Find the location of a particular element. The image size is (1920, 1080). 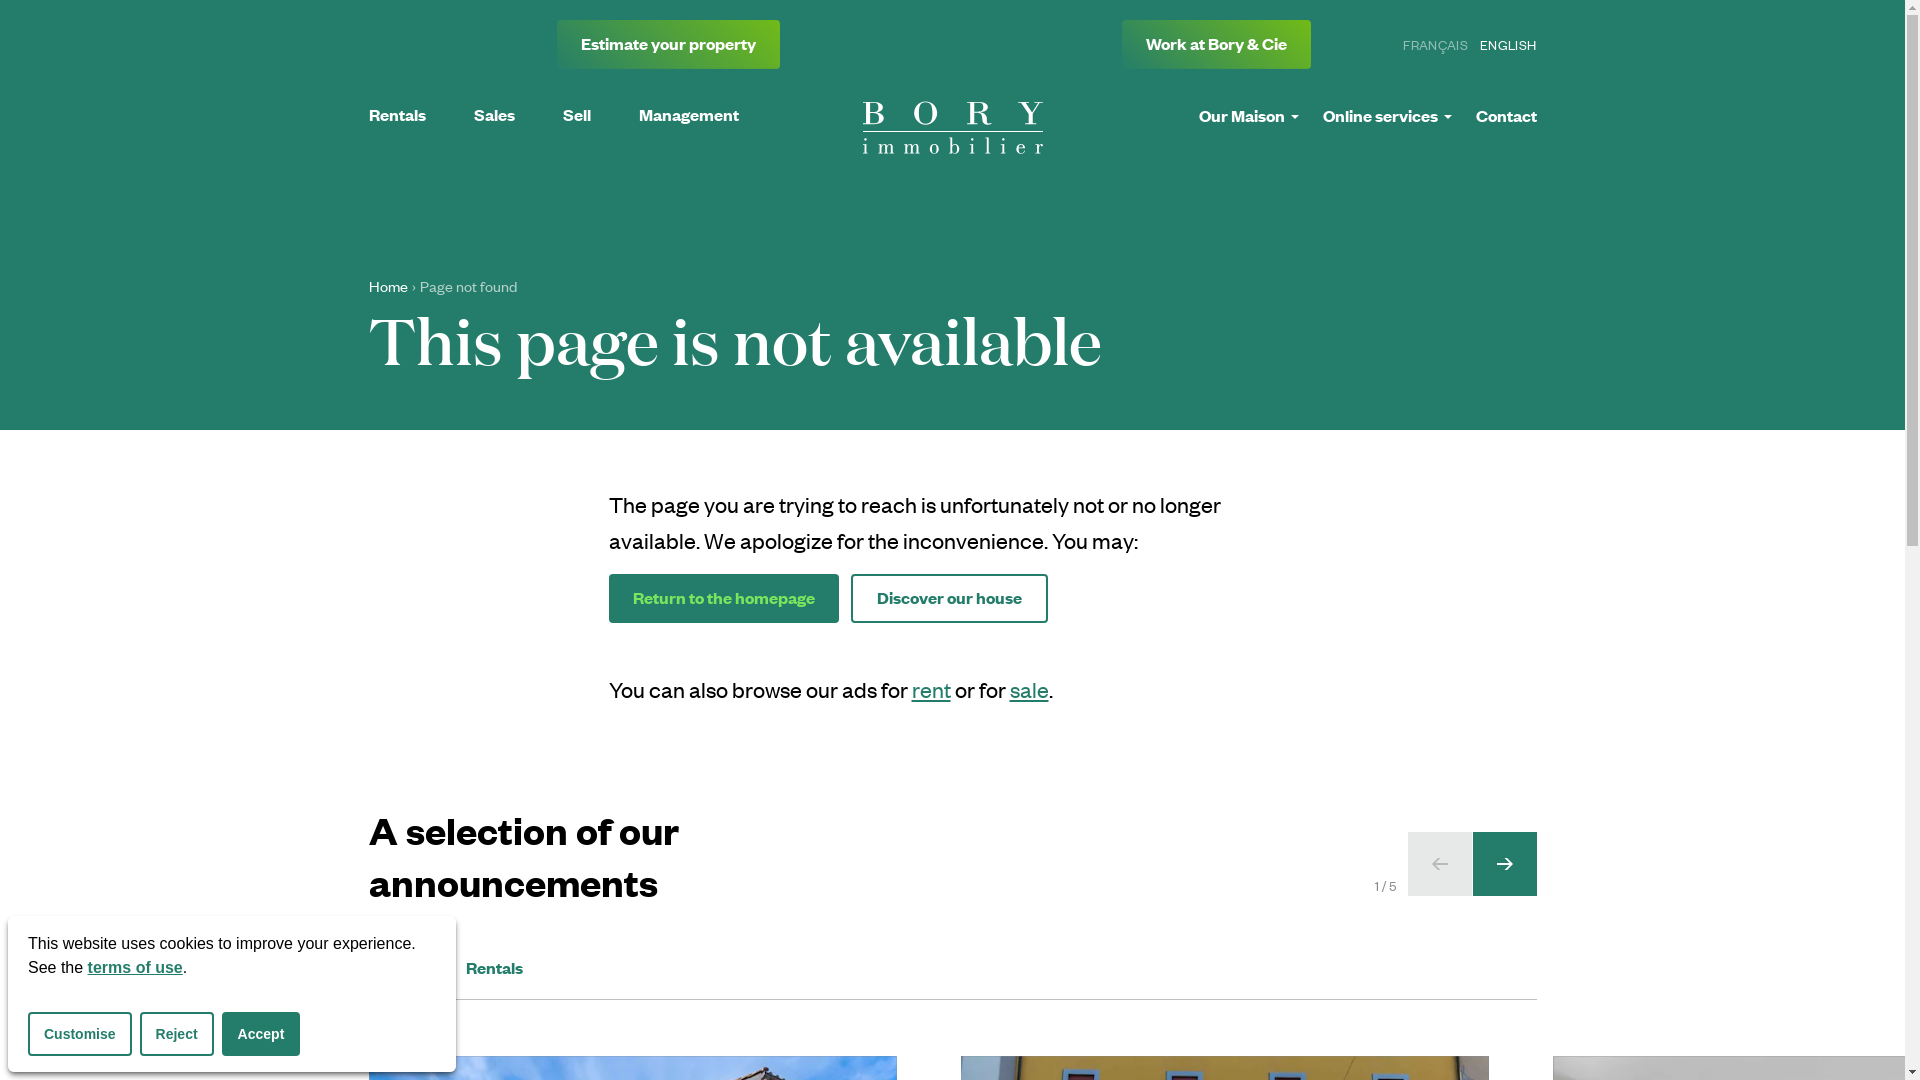

Work at Bory & Cie is located at coordinates (1216, 44).